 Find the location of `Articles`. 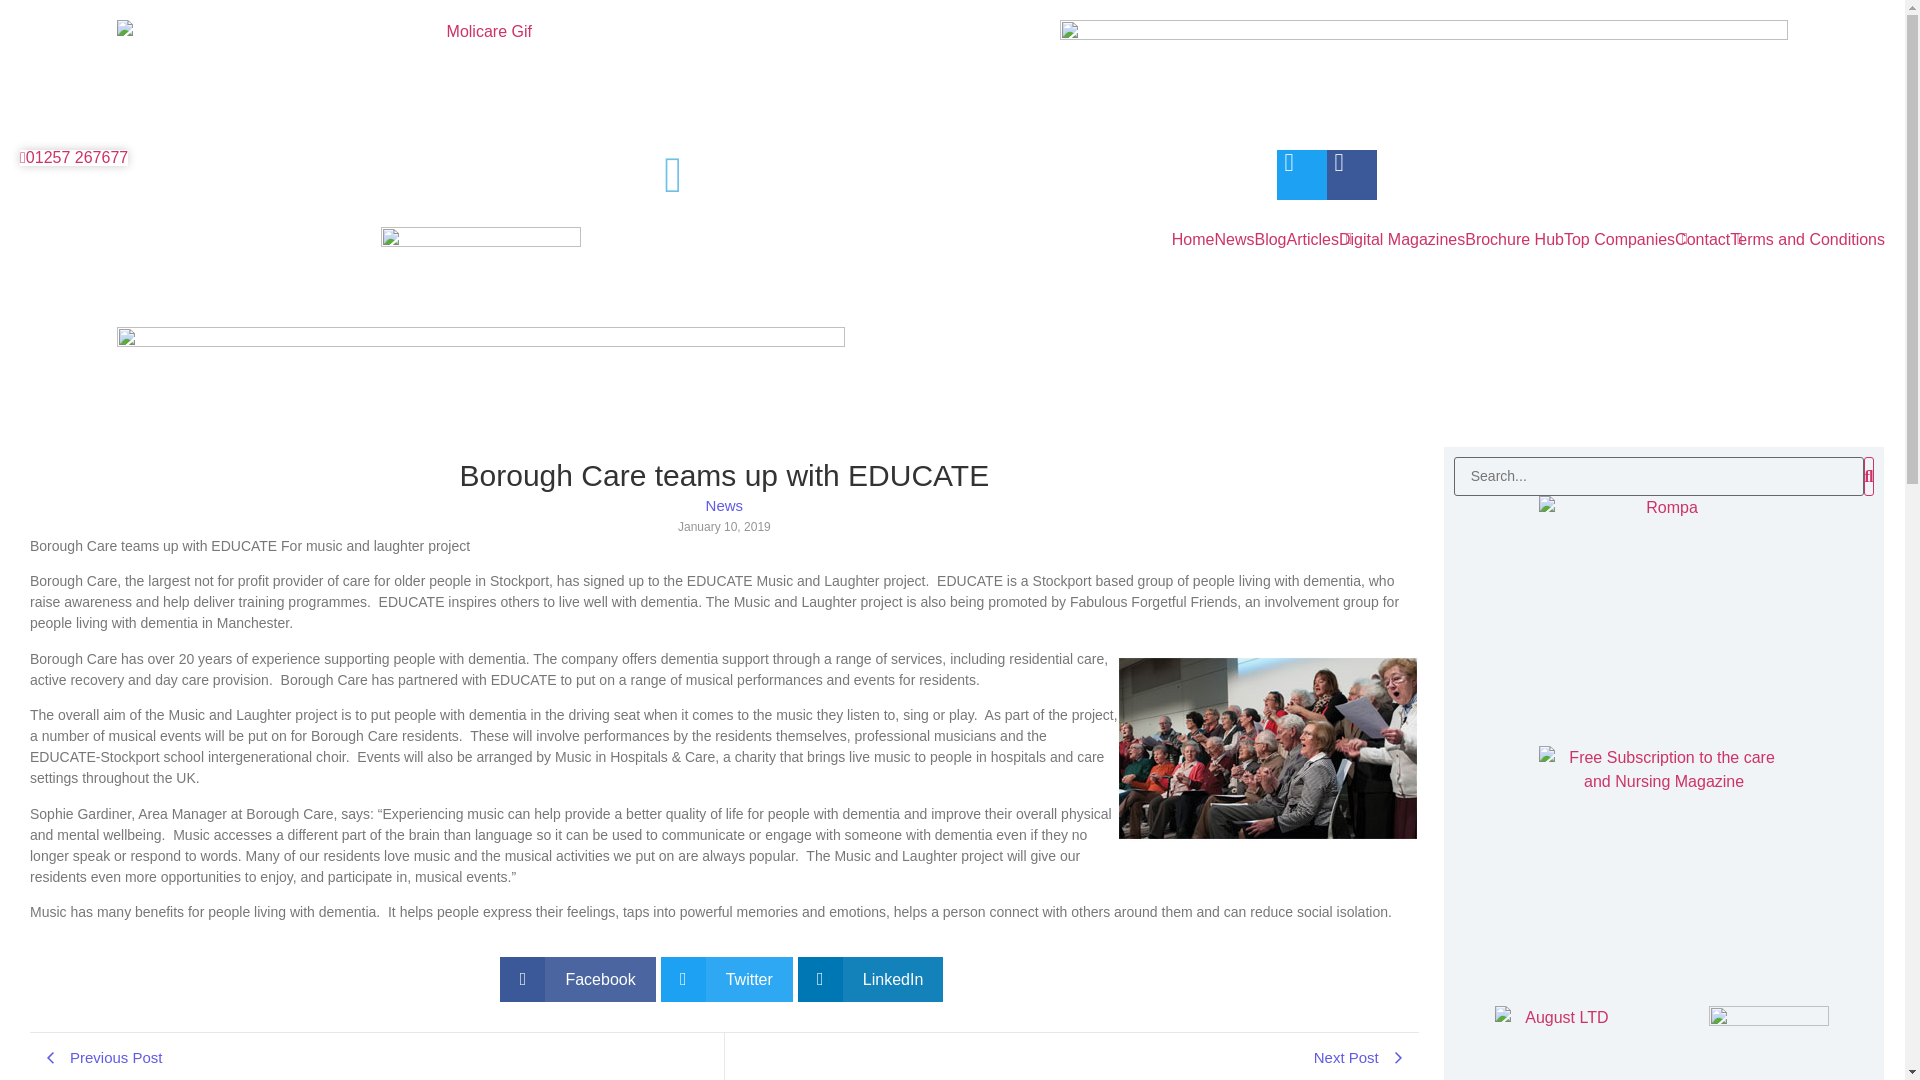

Articles is located at coordinates (1312, 239).